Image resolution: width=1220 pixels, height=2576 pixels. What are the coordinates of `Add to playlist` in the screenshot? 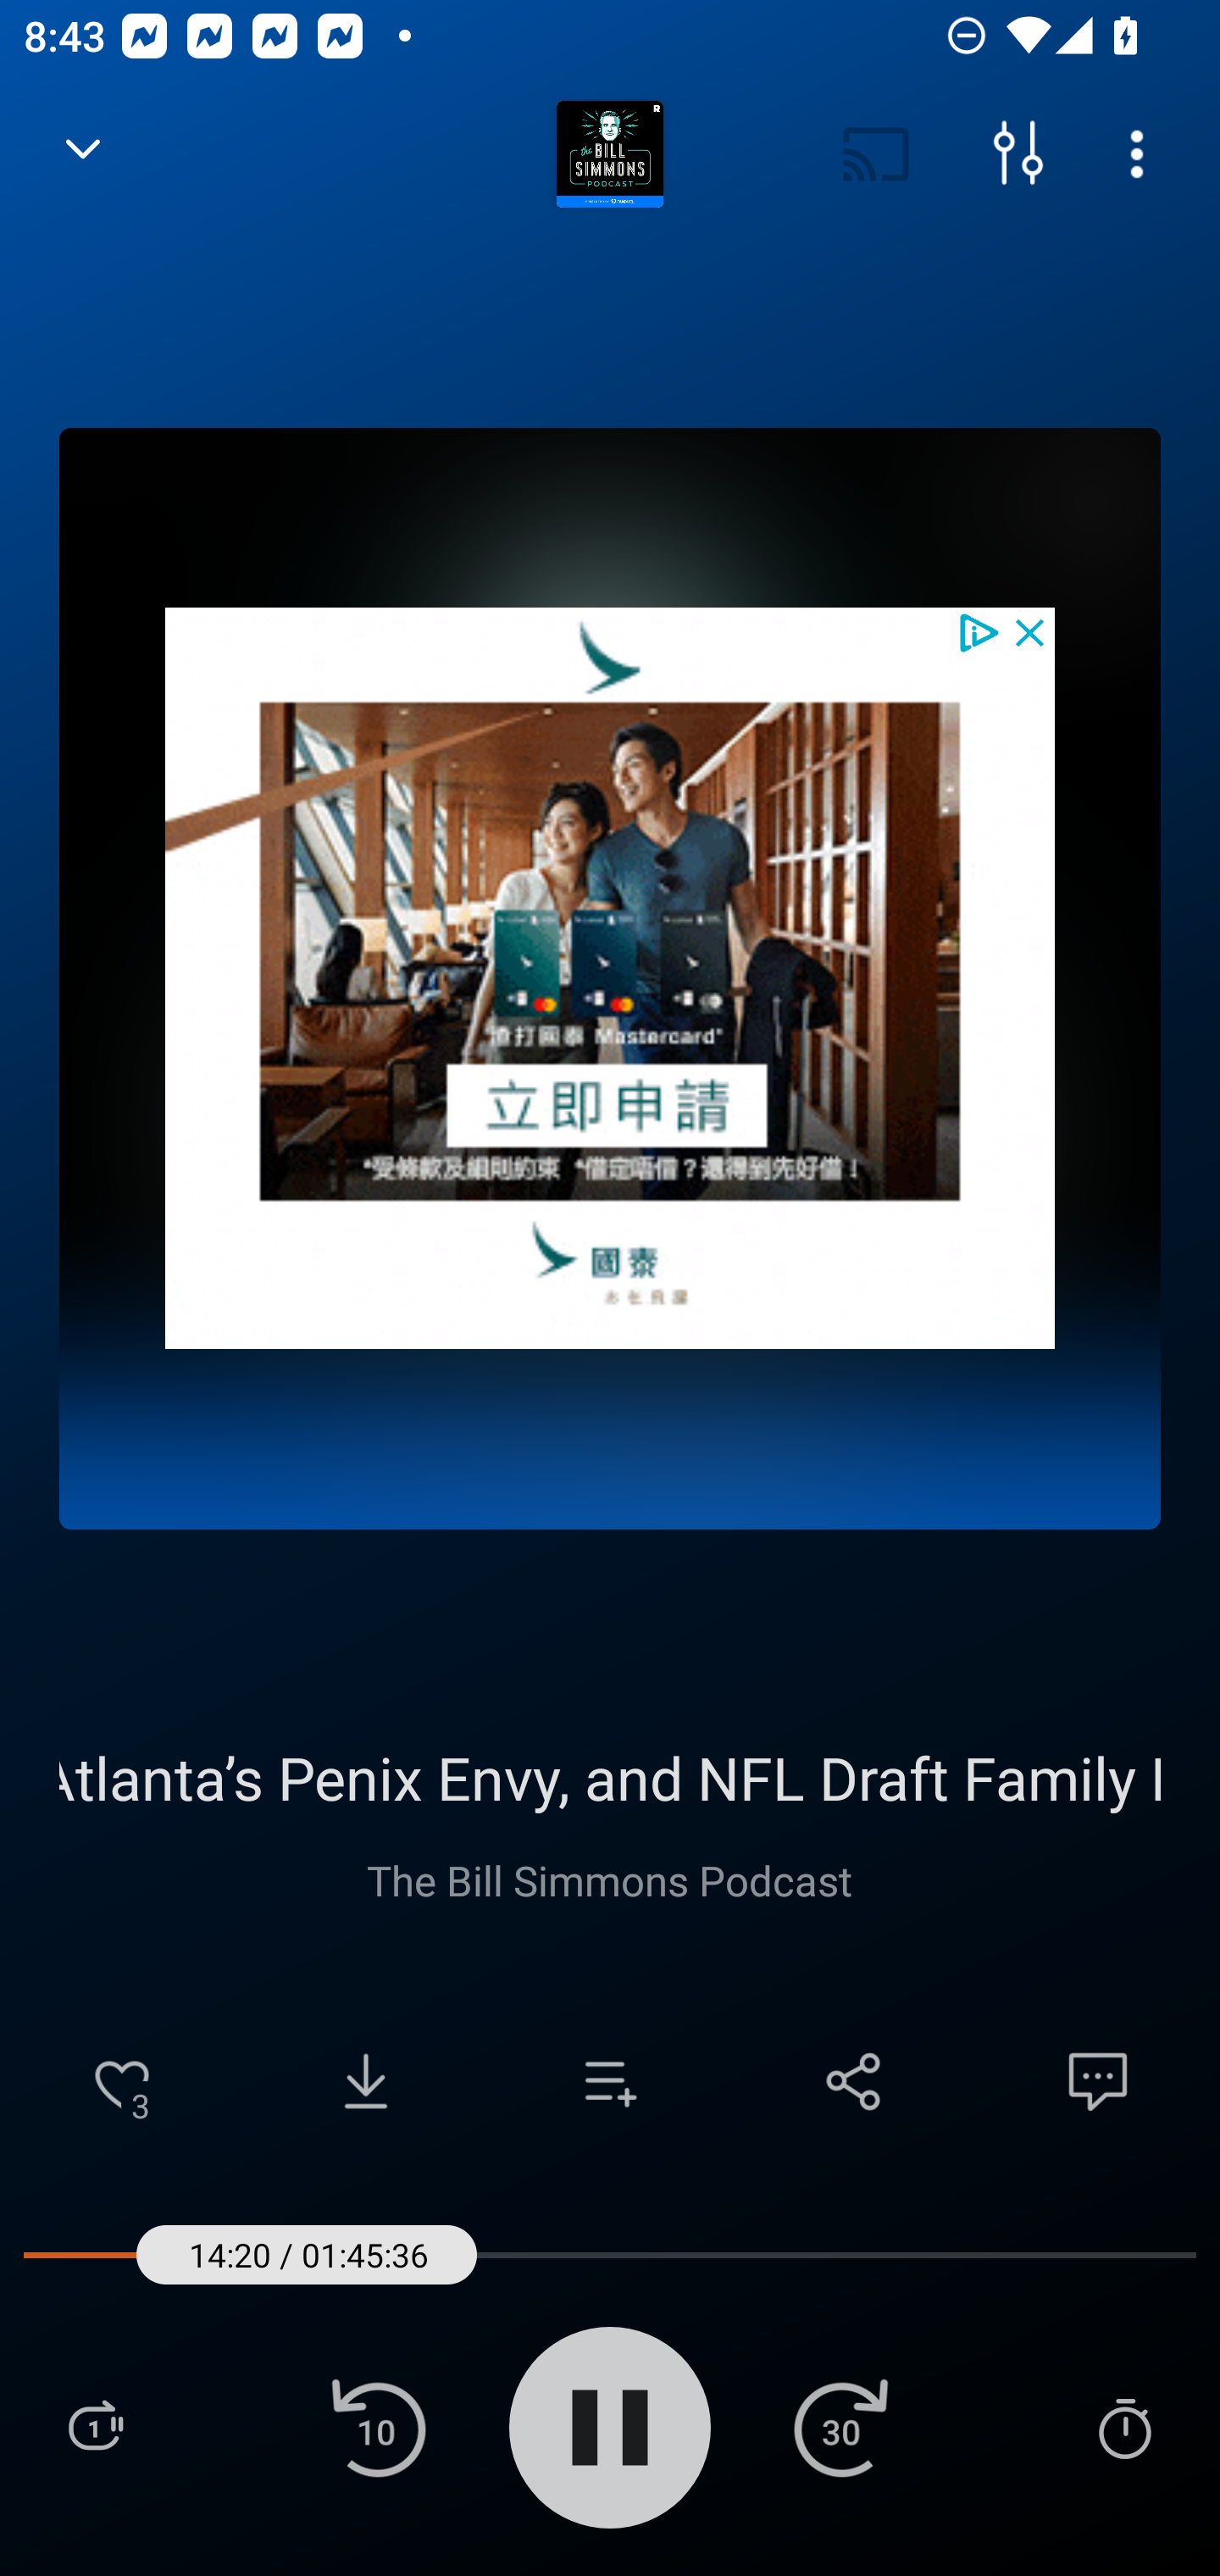 It's located at (610, 2081).